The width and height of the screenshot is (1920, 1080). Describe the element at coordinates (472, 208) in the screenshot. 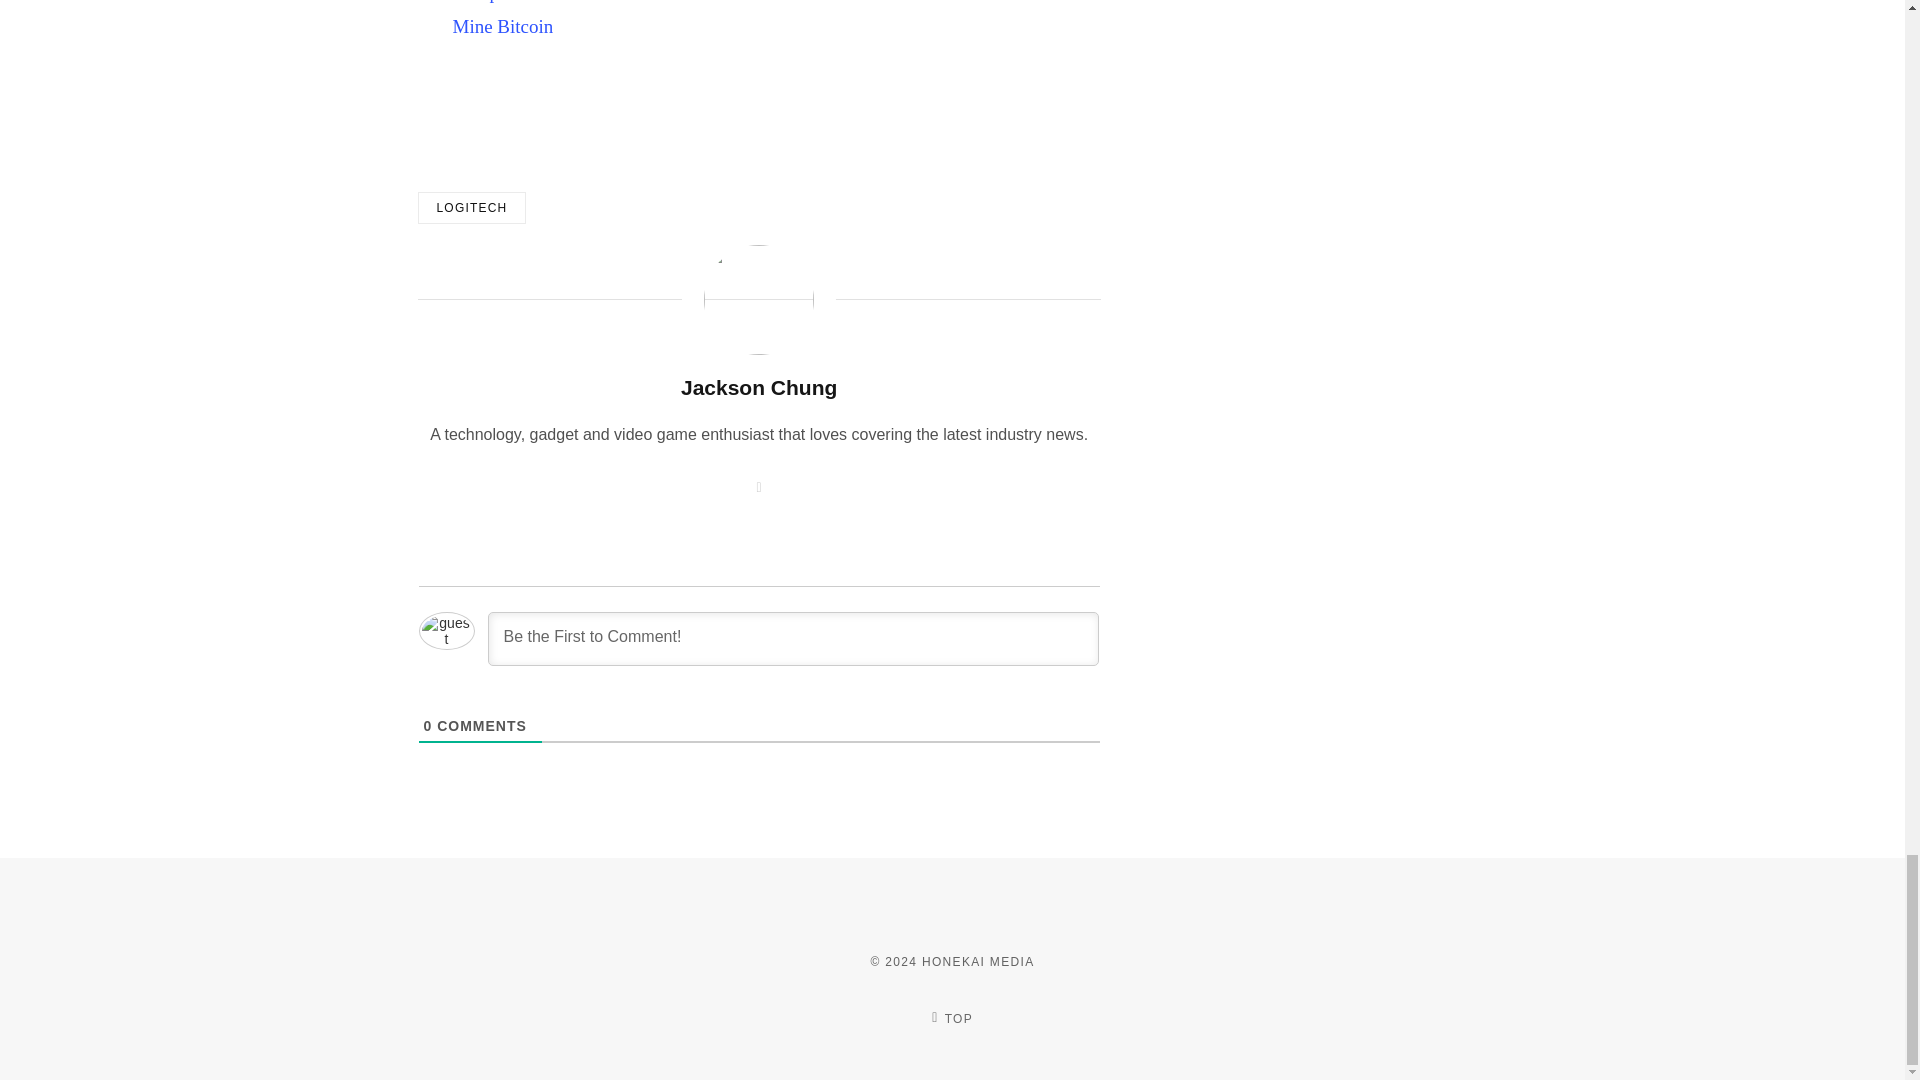

I see `LOGITECH` at that location.